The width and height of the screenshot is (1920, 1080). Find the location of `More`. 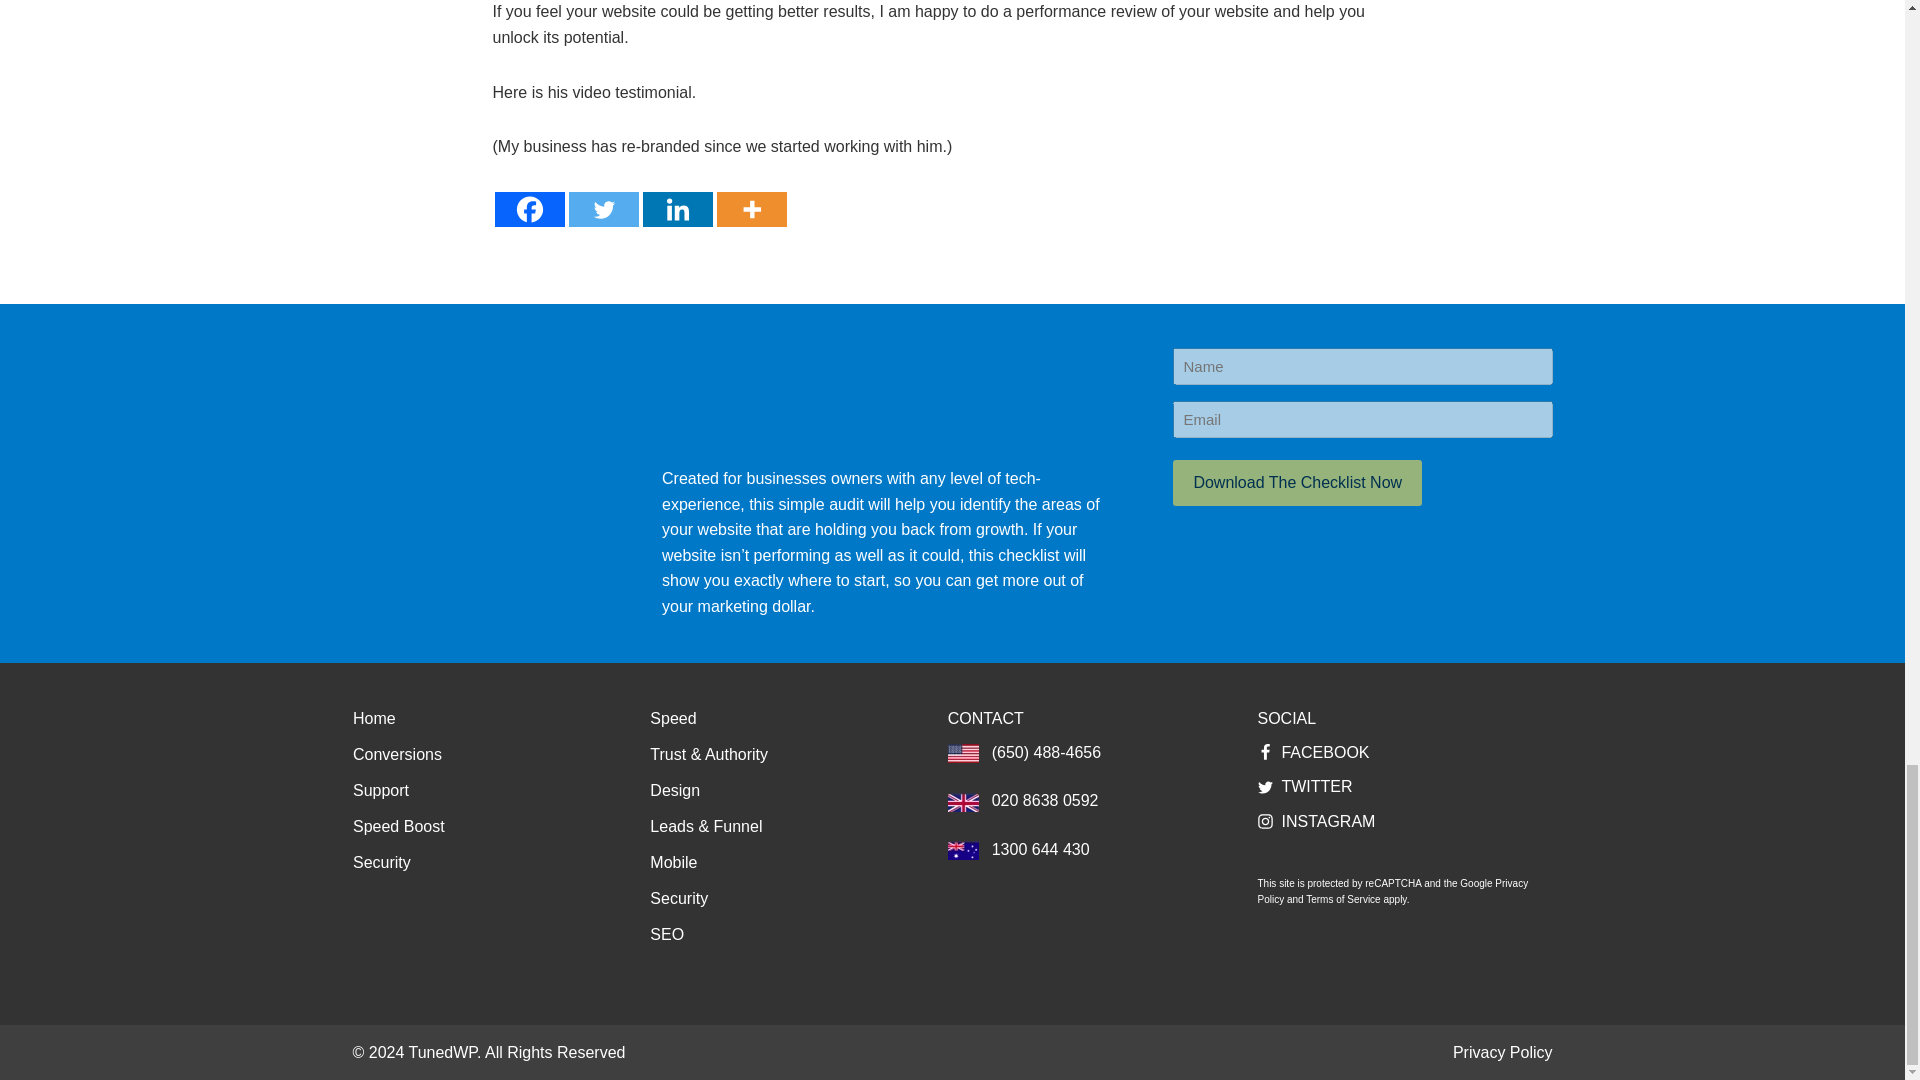

More is located at coordinates (750, 209).